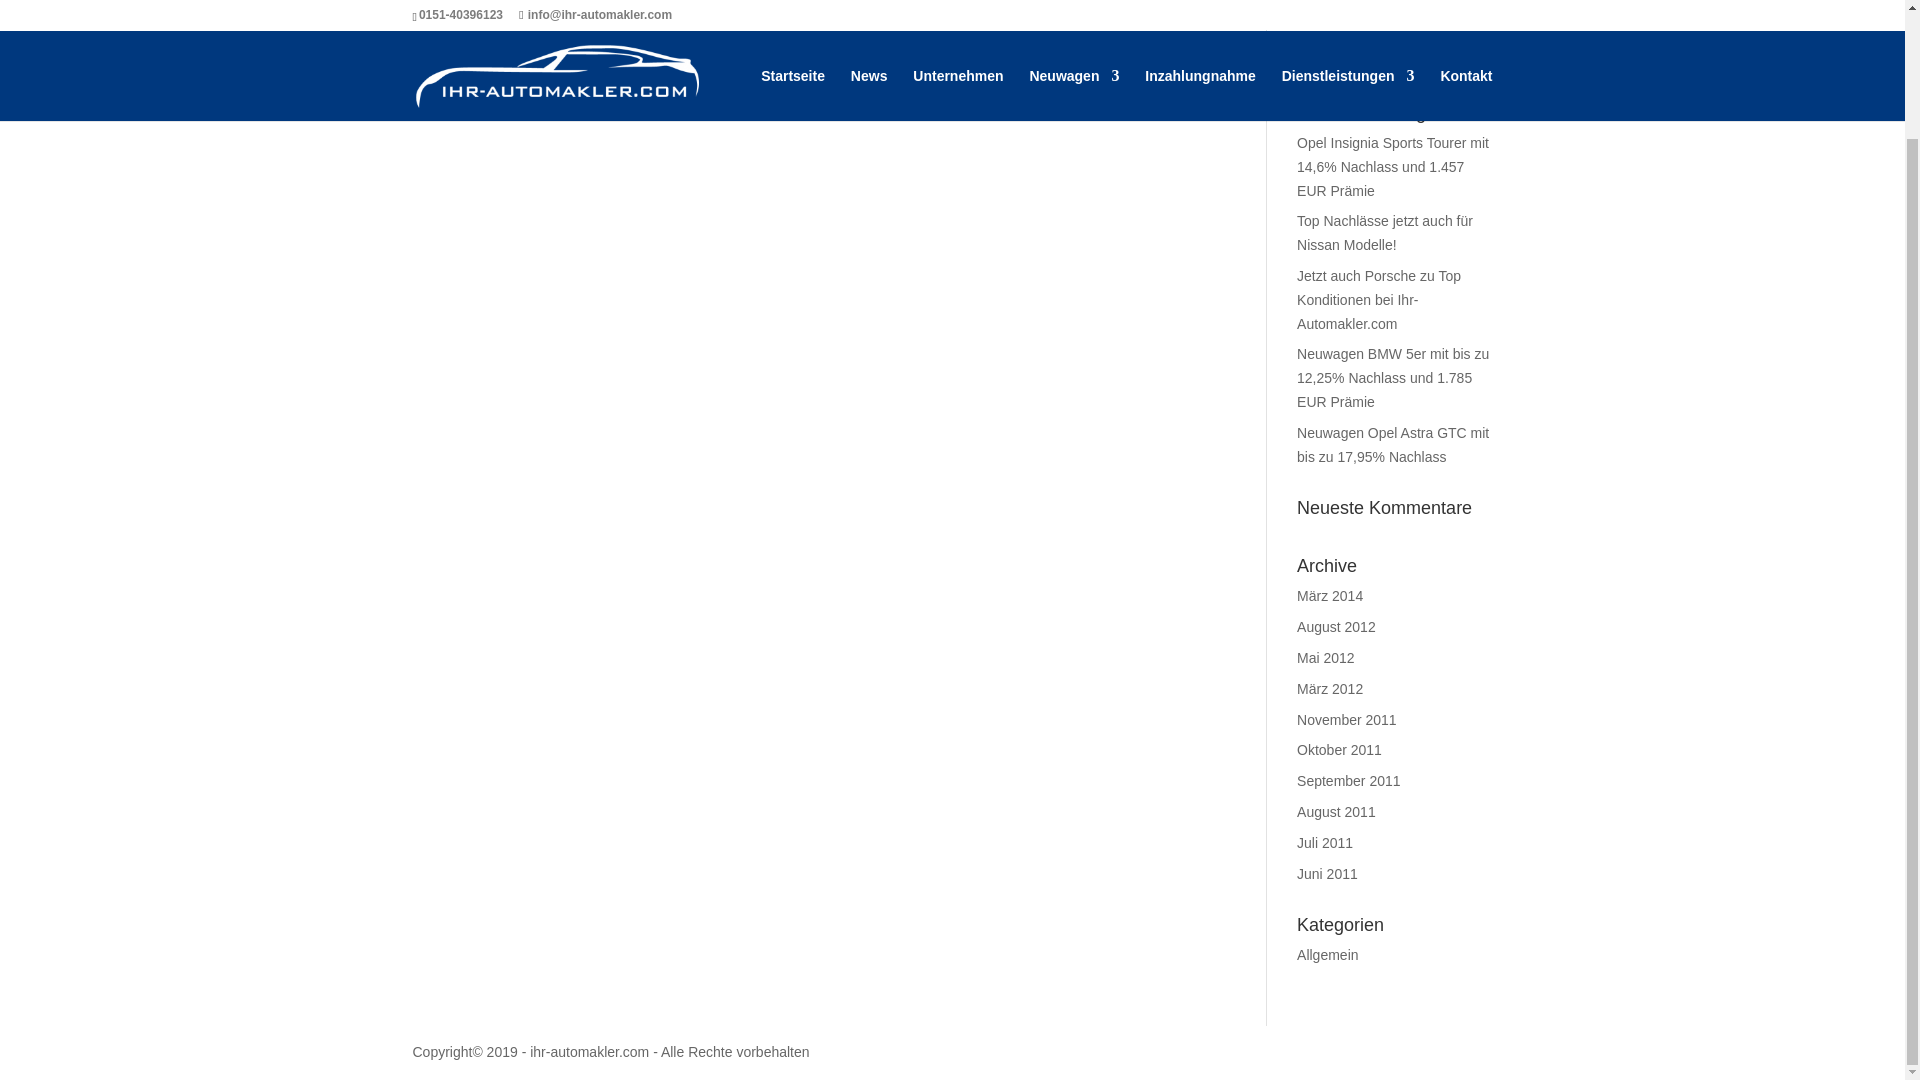 The image size is (1920, 1080). What do you see at coordinates (1460, 54) in the screenshot?
I see `Suche` at bounding box center [1460, 54].